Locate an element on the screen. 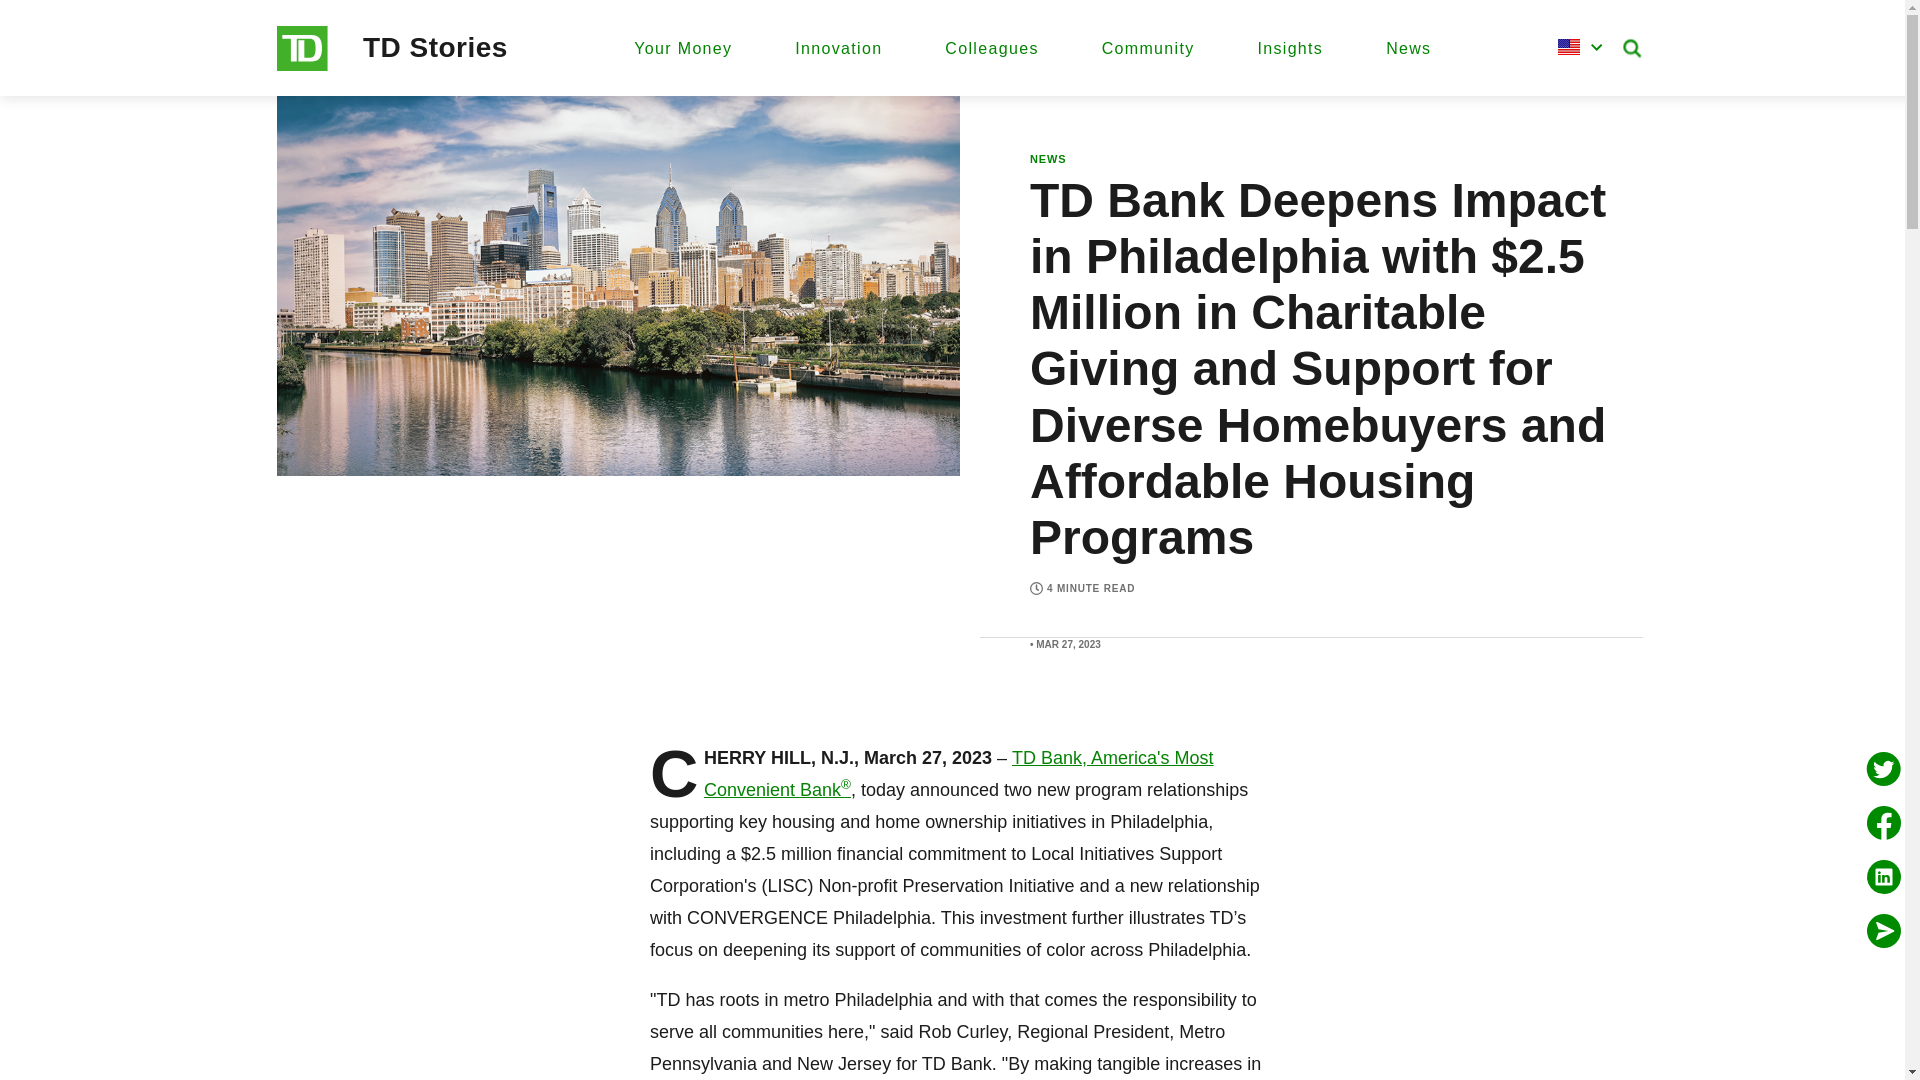 This screenshot has width=1920, height=1080. Colleagues is located at coordinates (991, 48).